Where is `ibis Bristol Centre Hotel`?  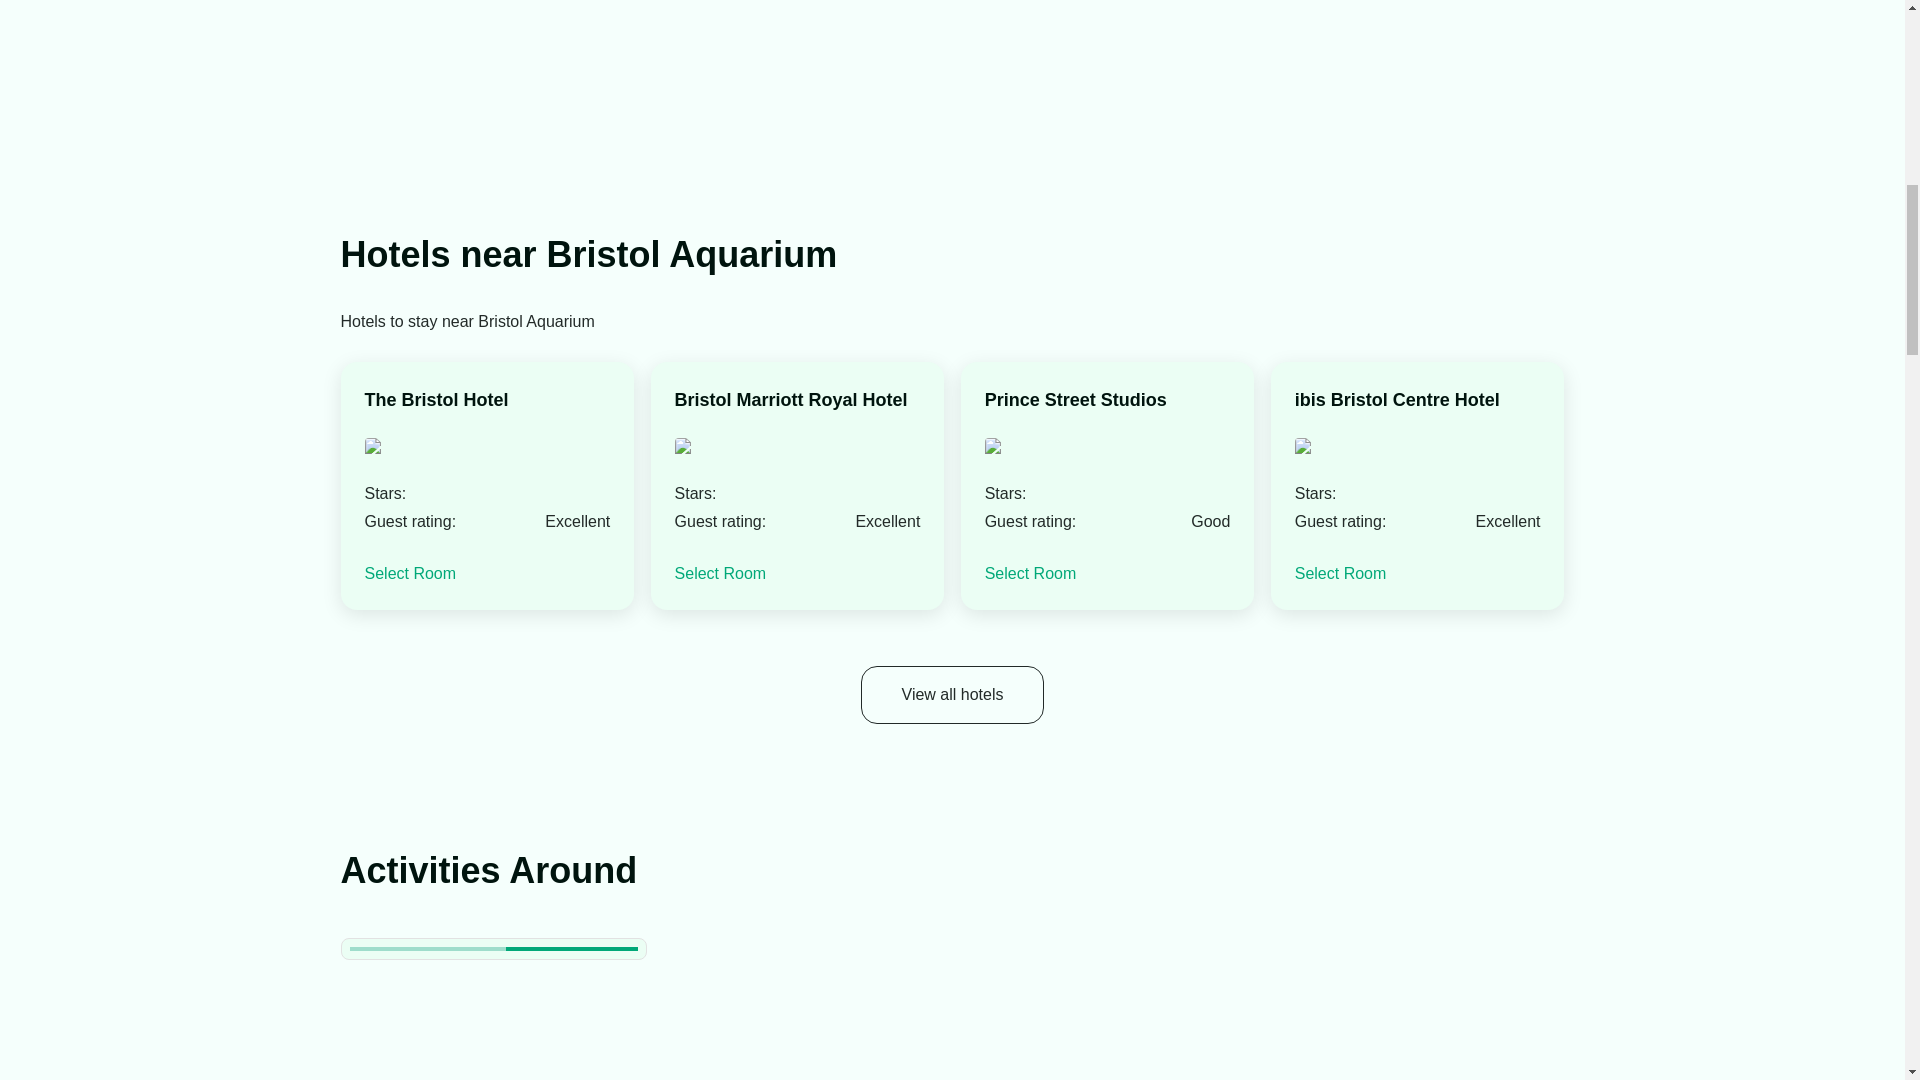 ibis Bristol Centre Hotel is located at coordinates (1396, 399).